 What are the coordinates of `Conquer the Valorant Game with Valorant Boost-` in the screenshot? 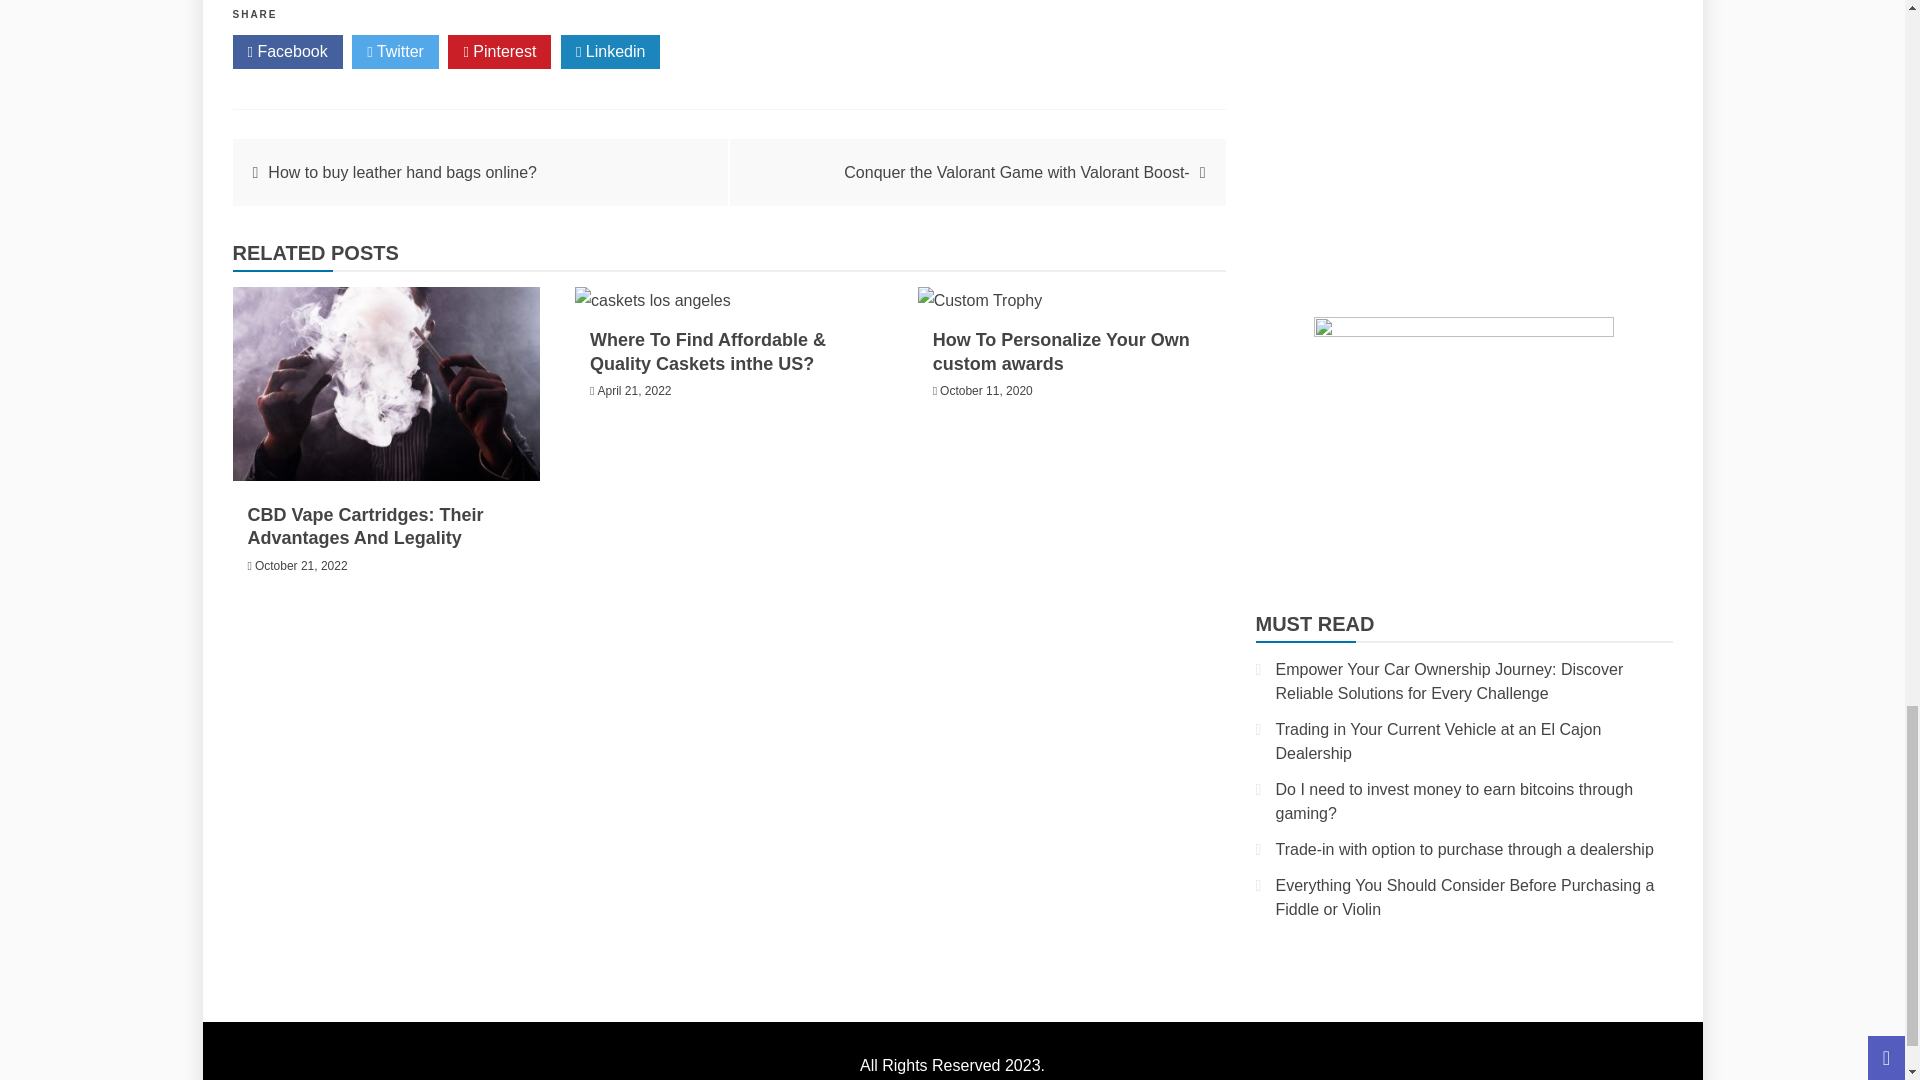 It's located at (1016, 172).